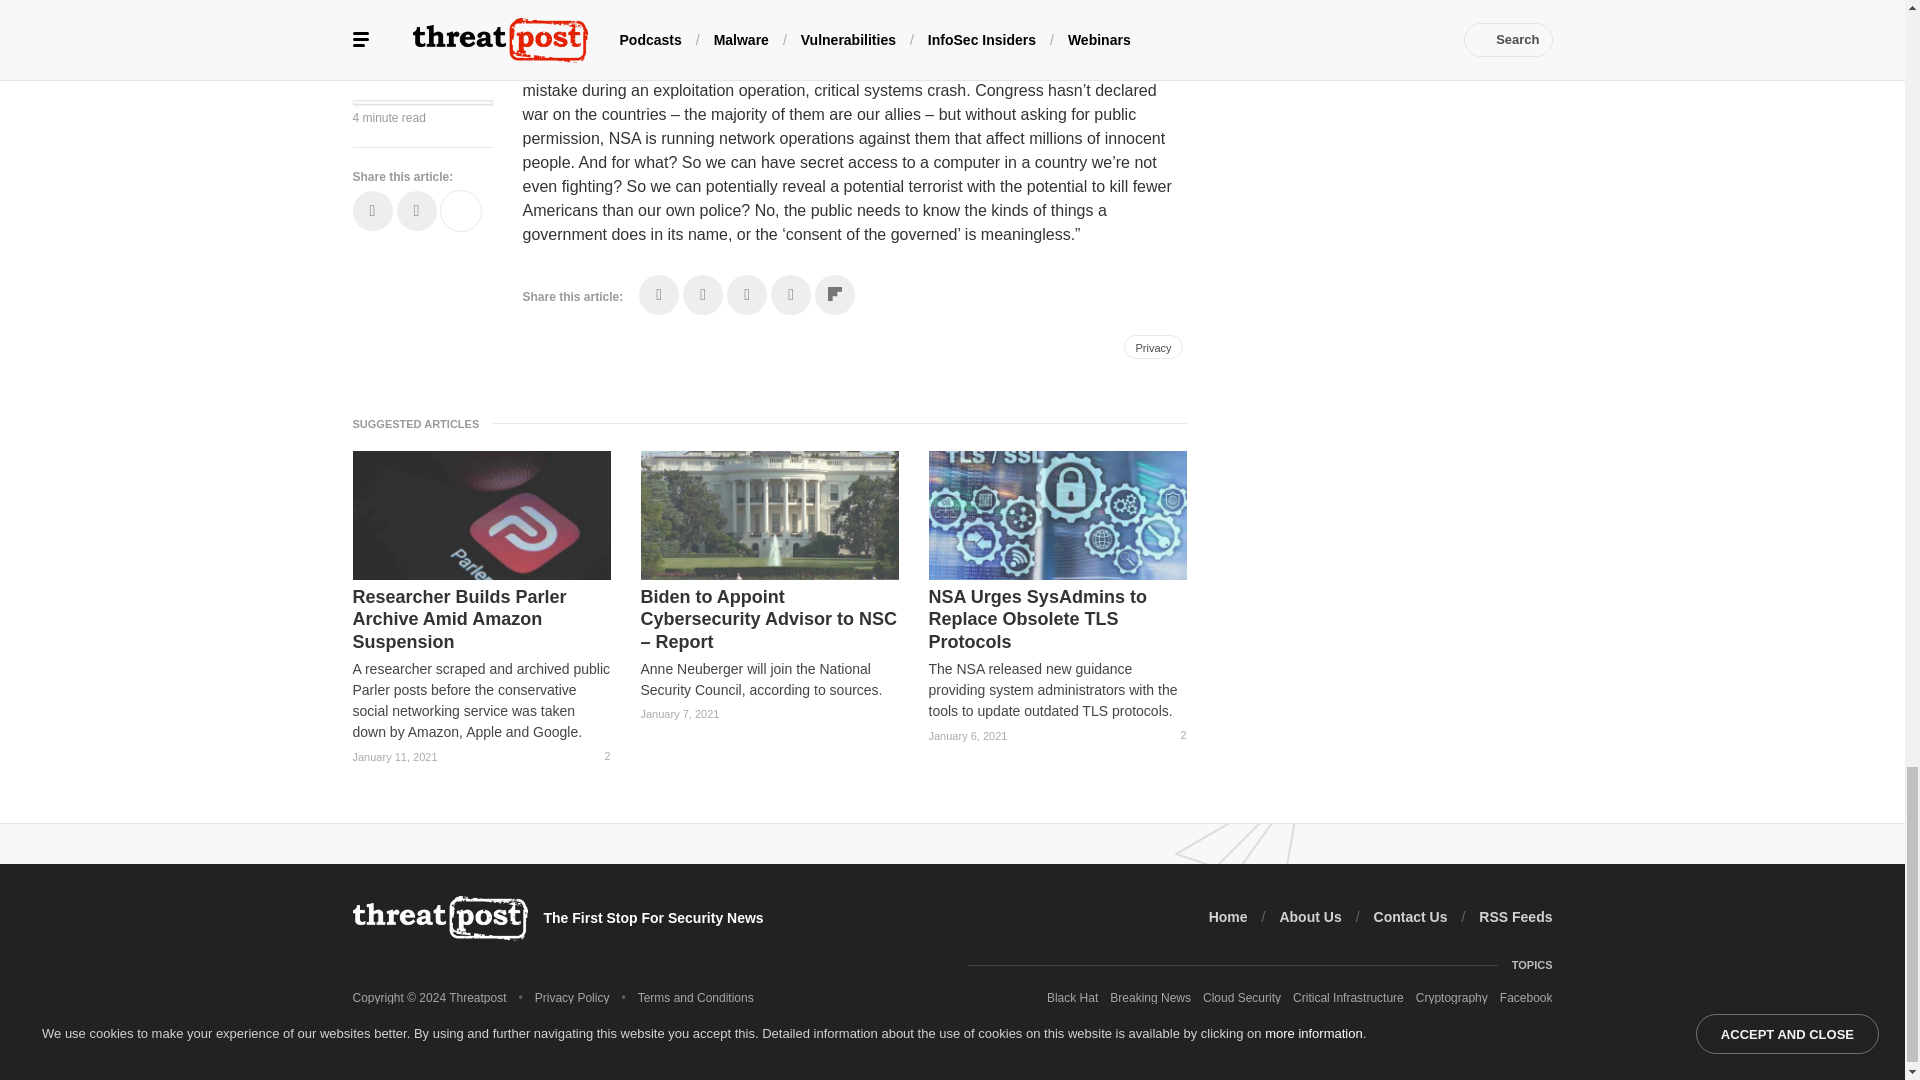  What do you see at coordinates (1152, 346) in the screenshot?
I see `Privacy` at bounding box center [1152, 346].